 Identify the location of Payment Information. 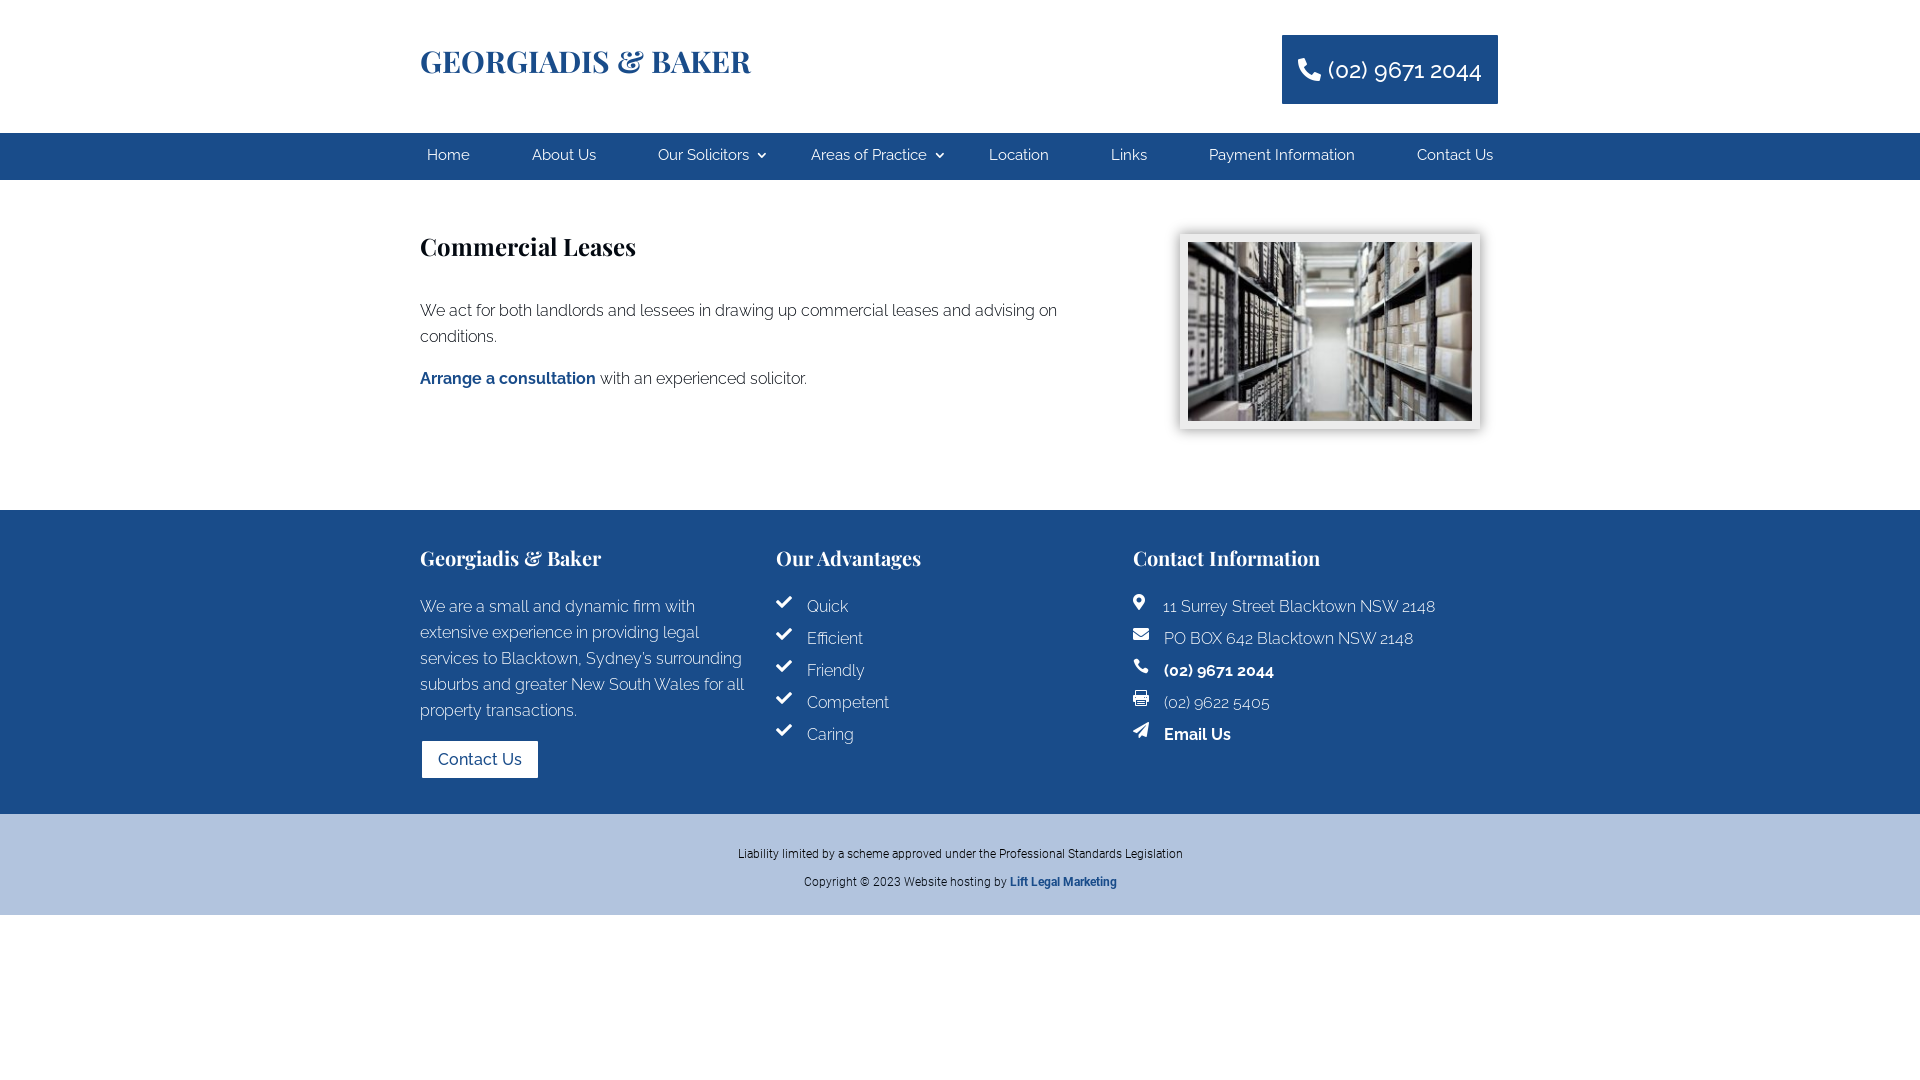
(1282, 156).